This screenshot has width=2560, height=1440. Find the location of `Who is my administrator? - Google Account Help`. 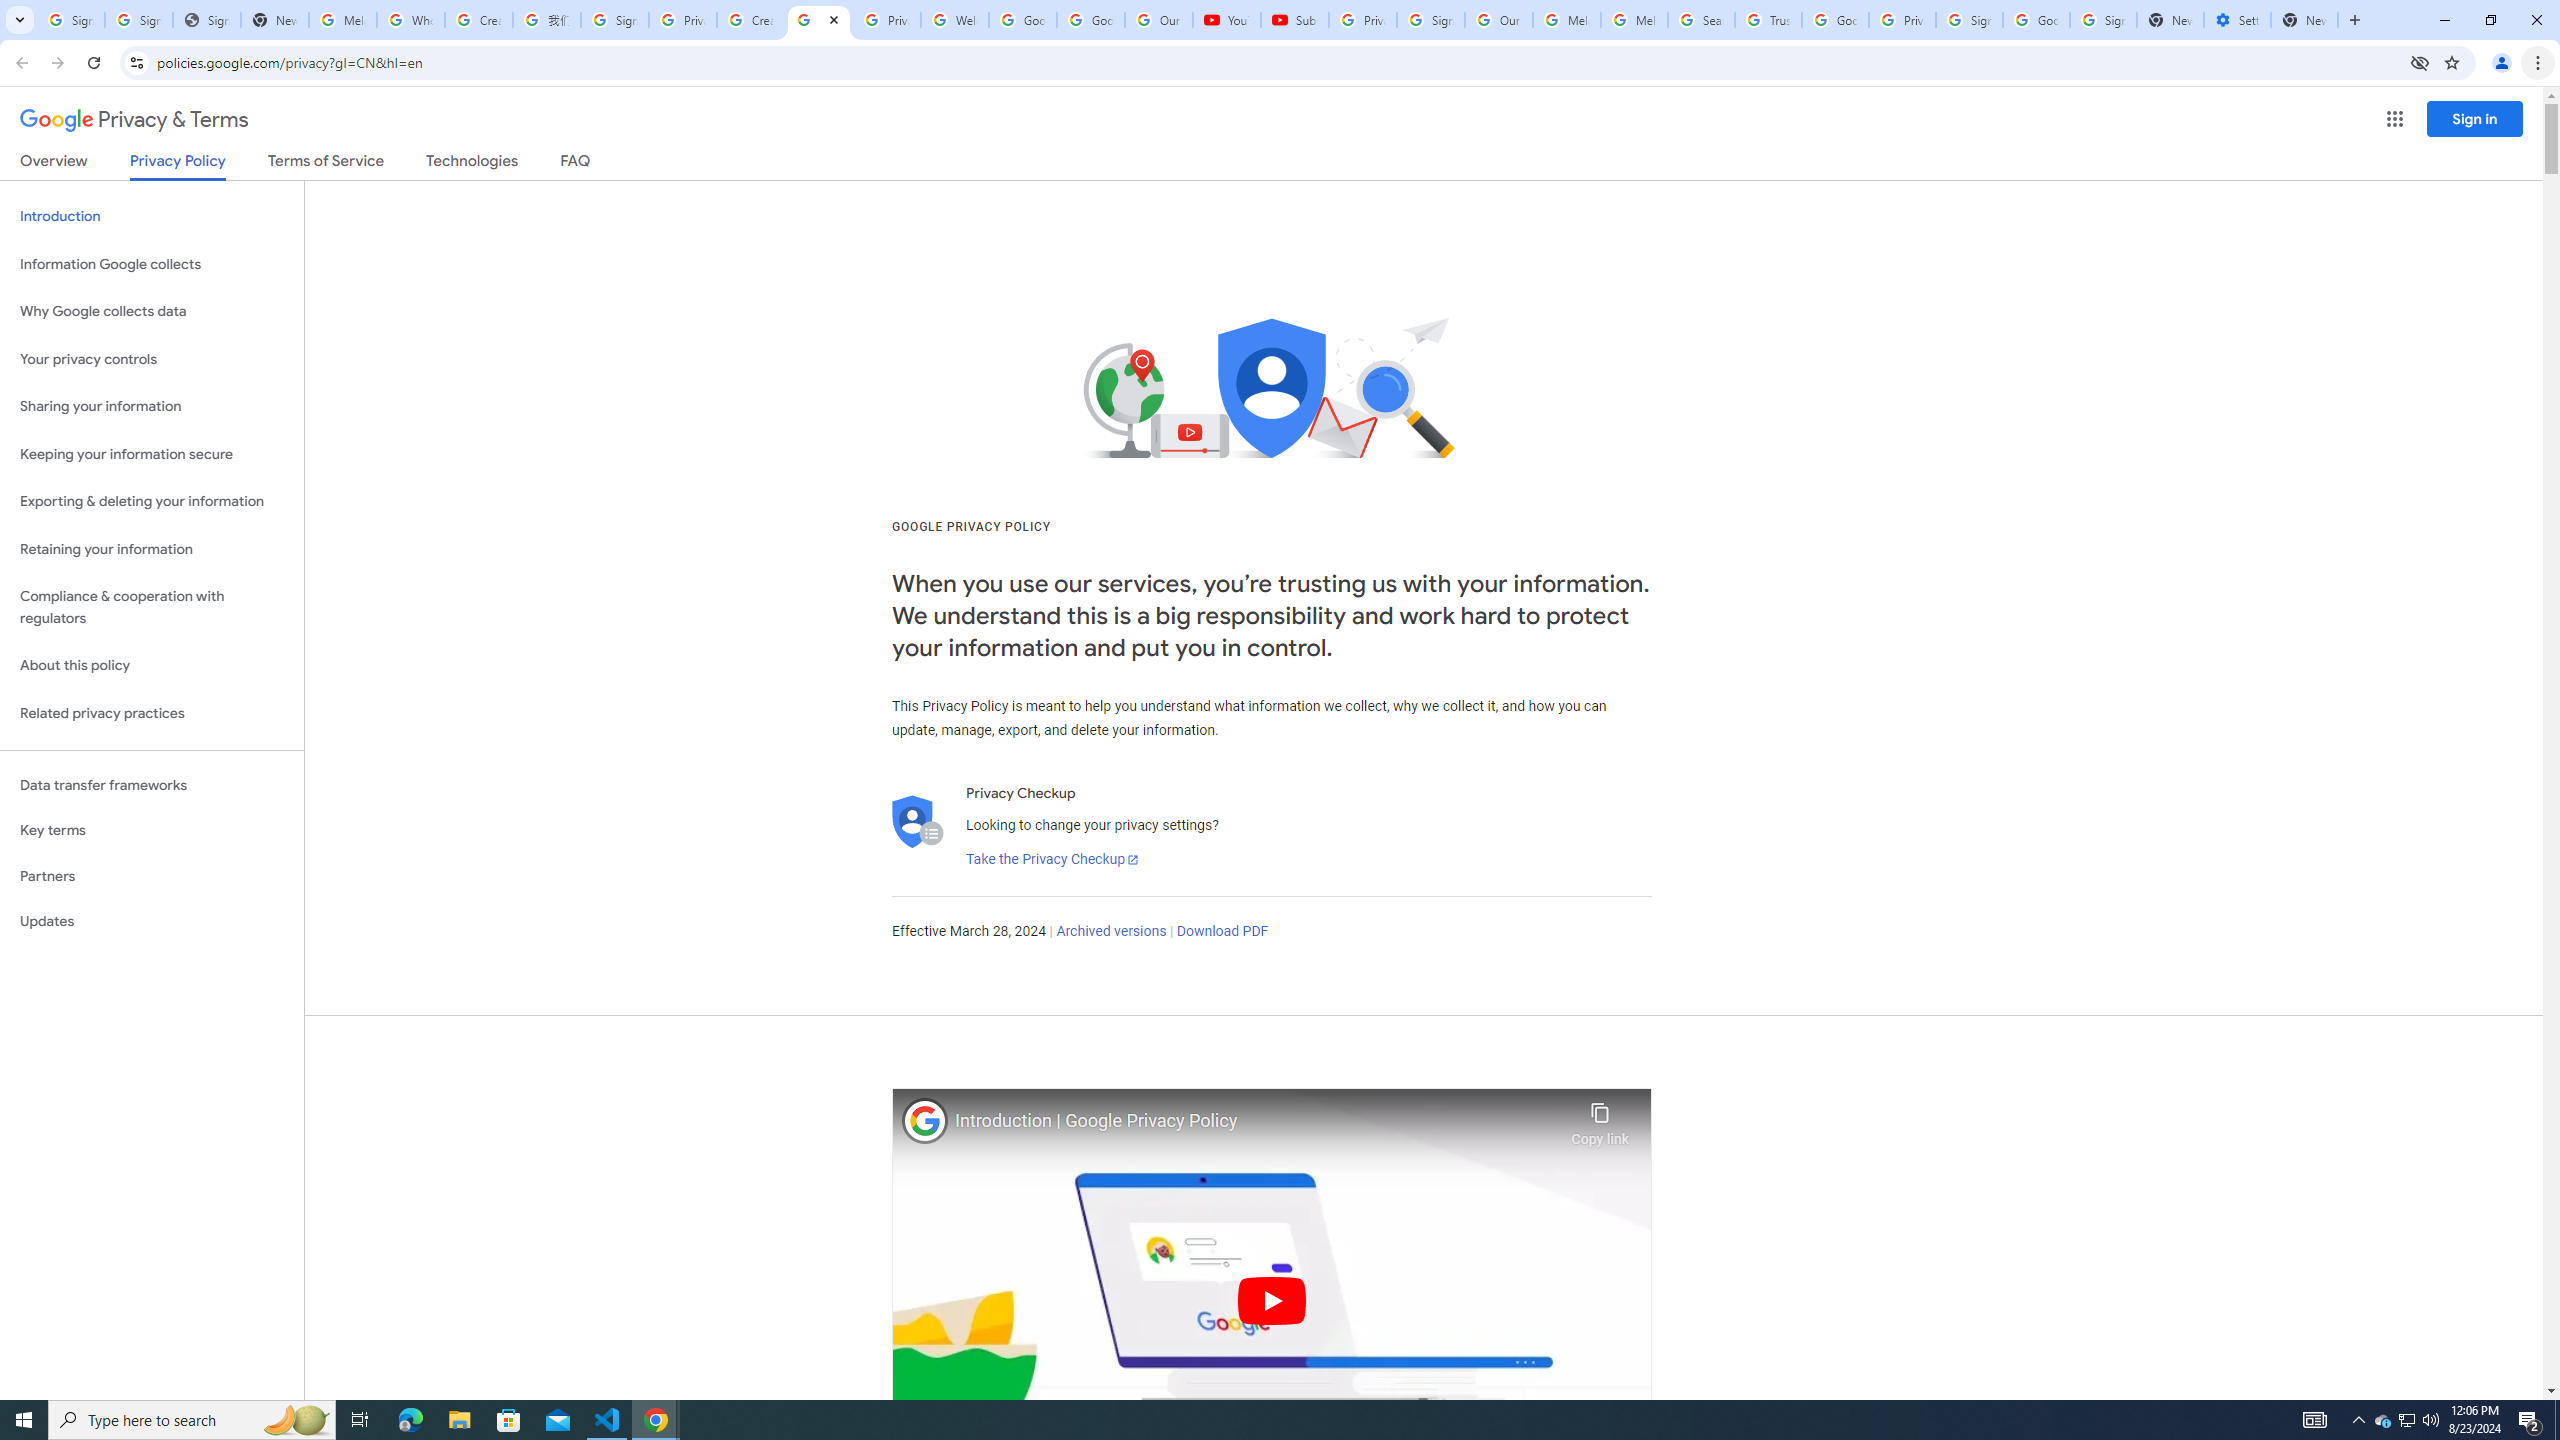

Who is my administrator? - Google Account Help is located at coordinates (410, 20).